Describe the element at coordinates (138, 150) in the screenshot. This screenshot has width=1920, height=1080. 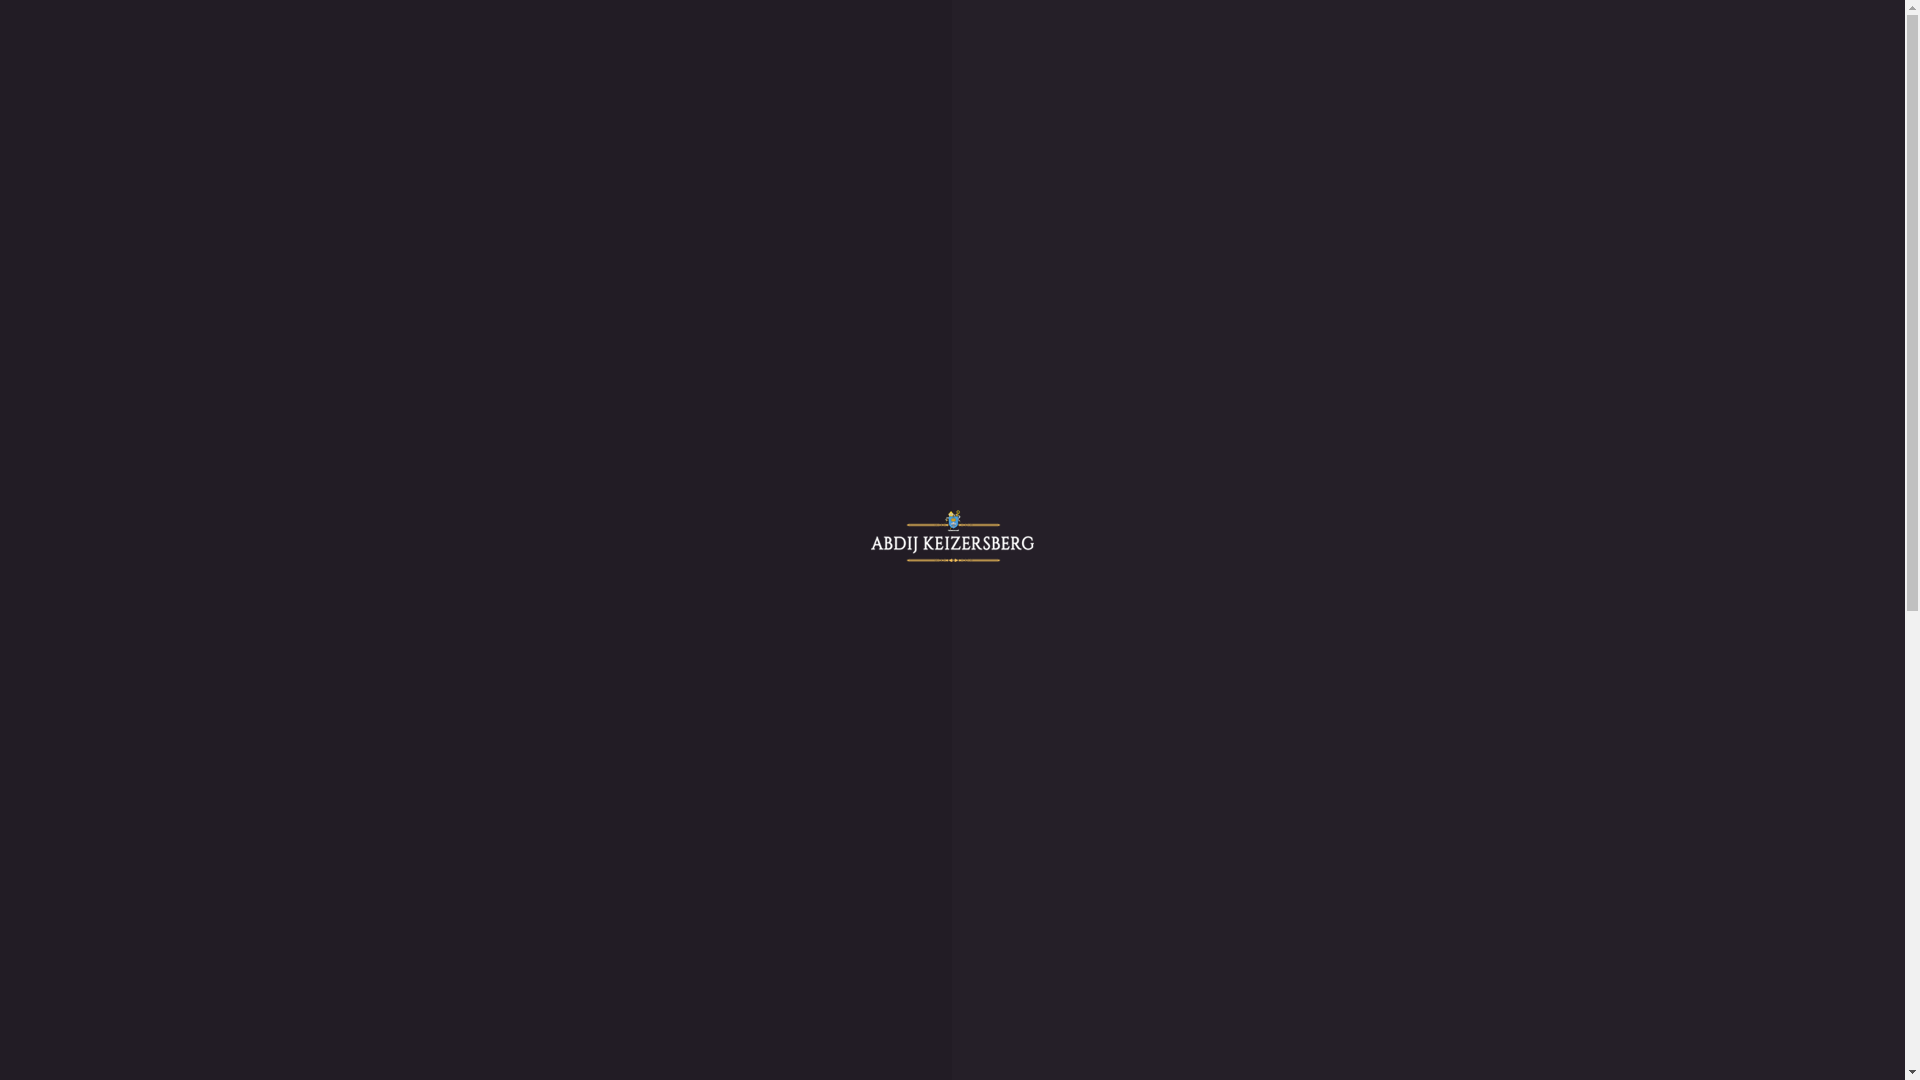
I see `Gebedsdiensten` at that location.